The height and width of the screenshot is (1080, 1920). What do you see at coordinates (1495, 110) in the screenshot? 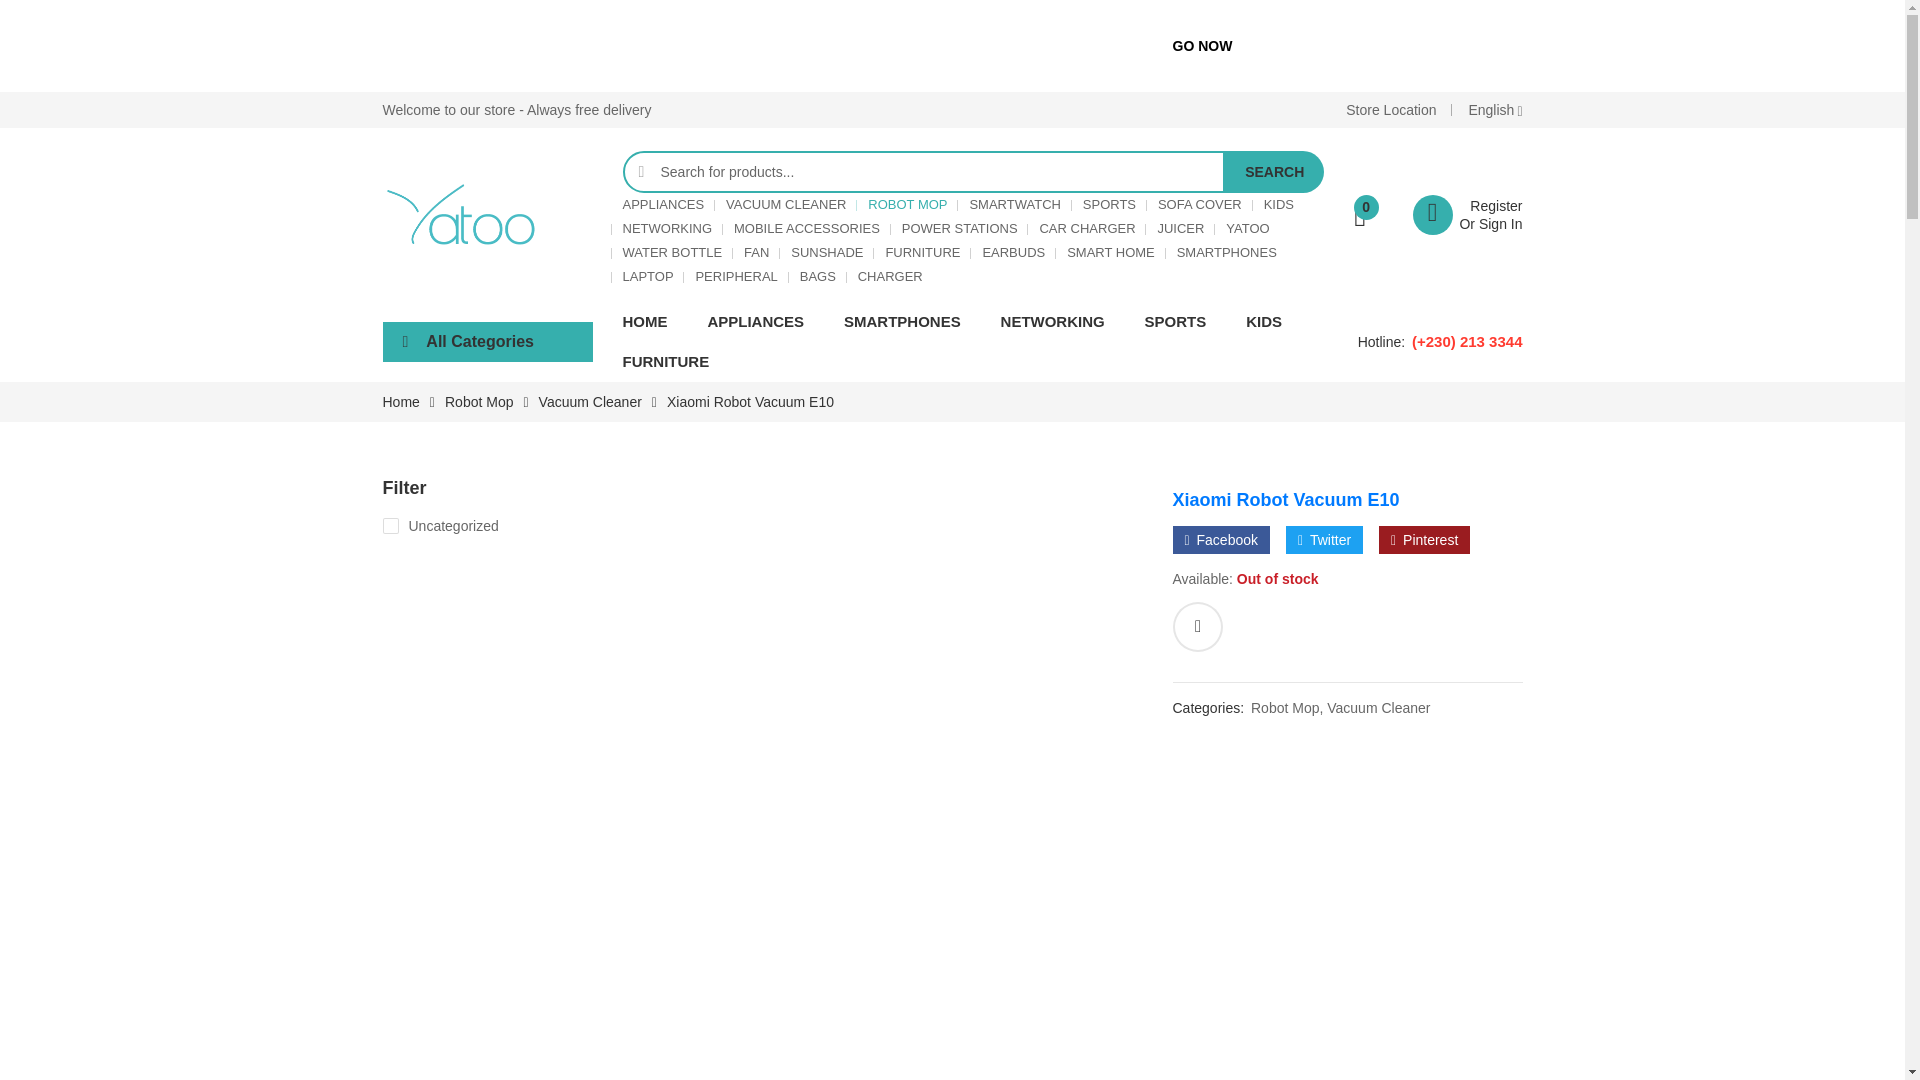
I see `English` at bounding box center [1495, 110].